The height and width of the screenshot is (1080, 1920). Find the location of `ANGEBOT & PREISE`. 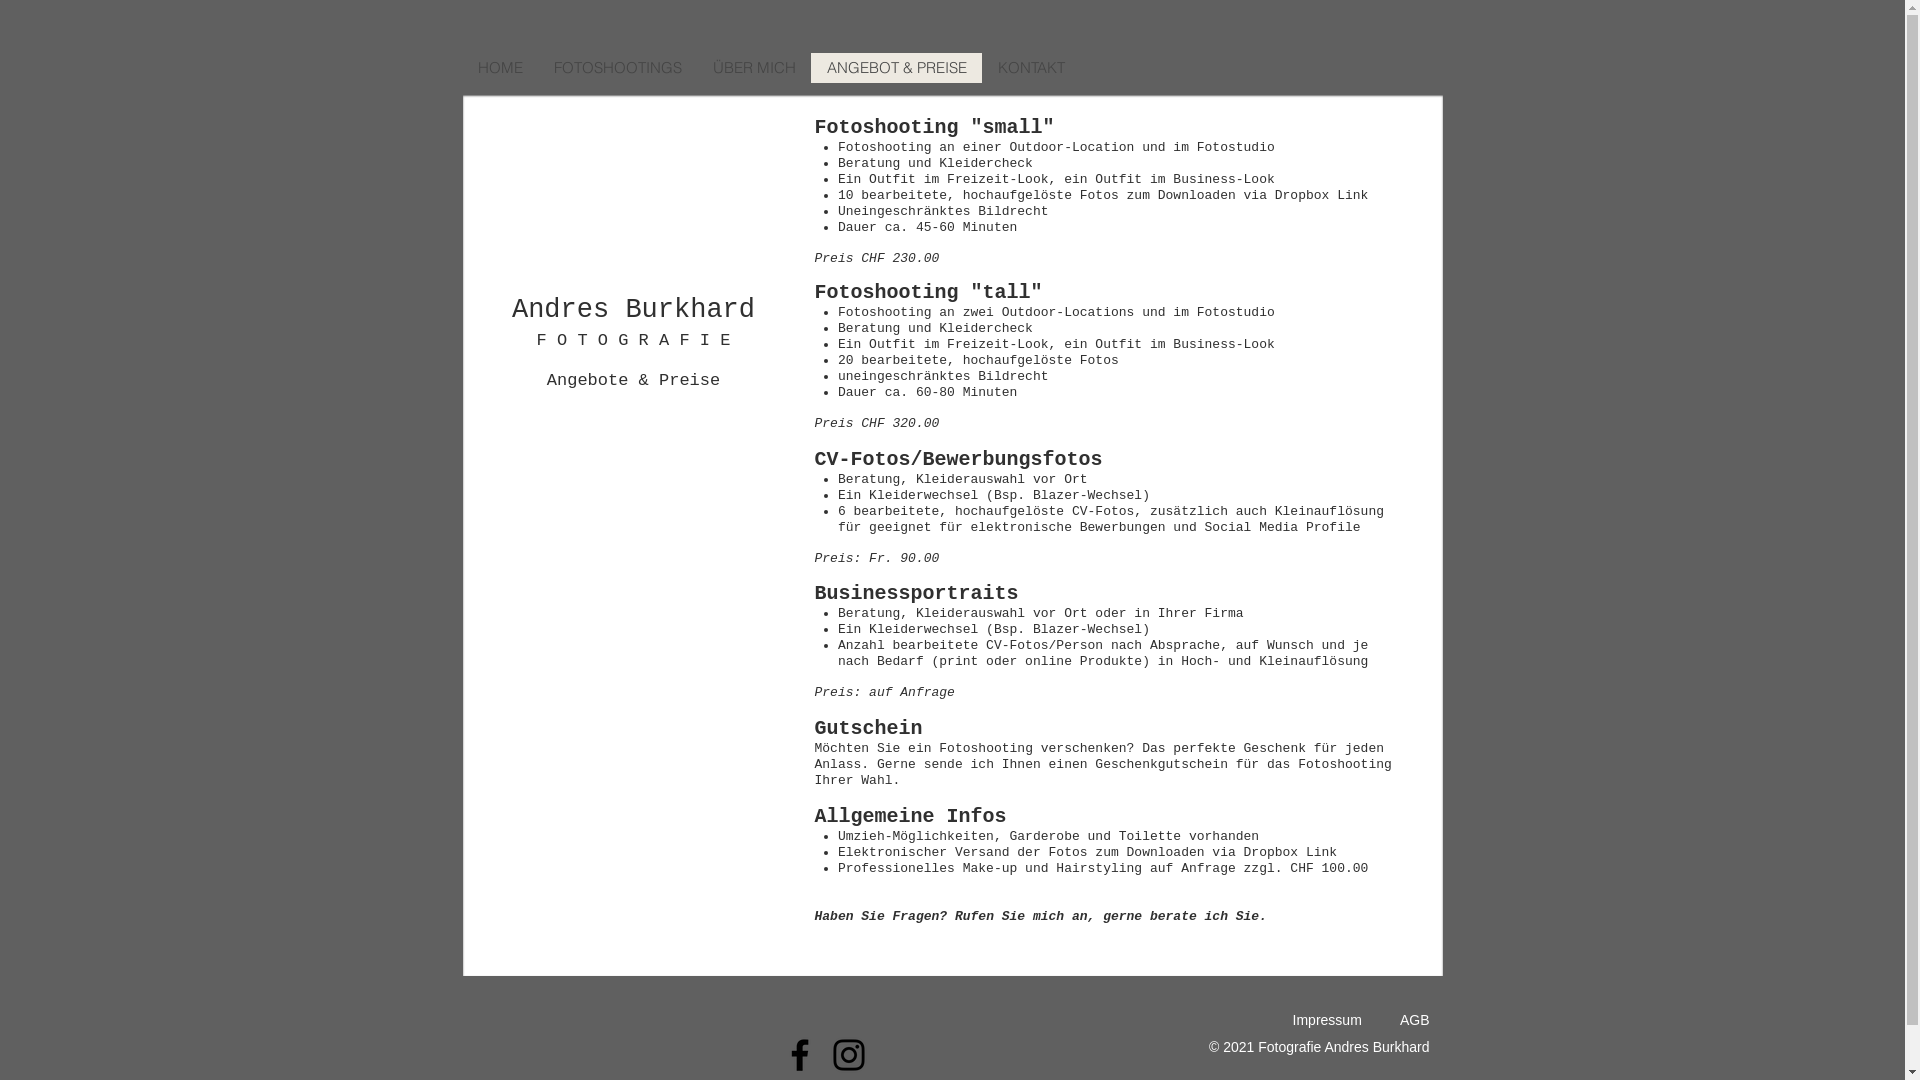

ANGEBOT & PREISE is located at coordinates (896, 68).